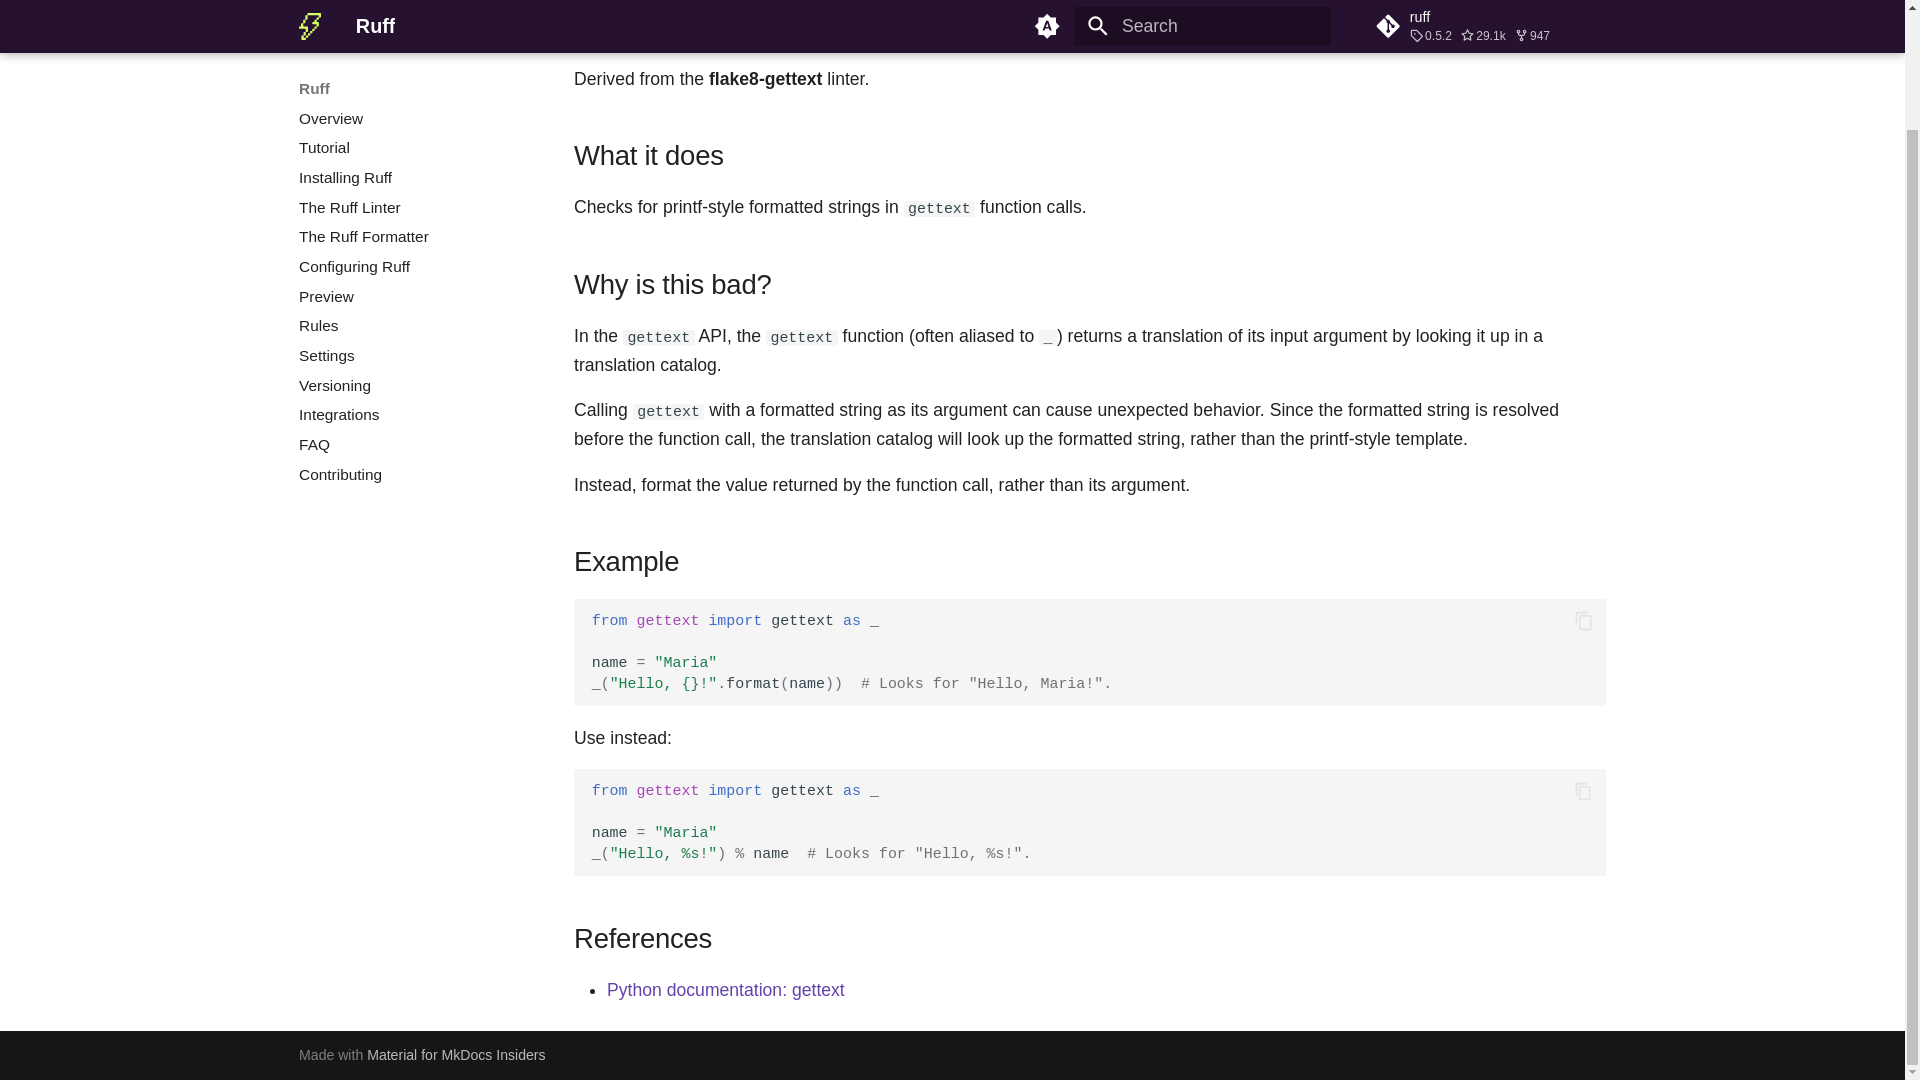  Describe the element at coordinates (1584, 790) in the screenshot. I see `Copy to clipboard` at that location.